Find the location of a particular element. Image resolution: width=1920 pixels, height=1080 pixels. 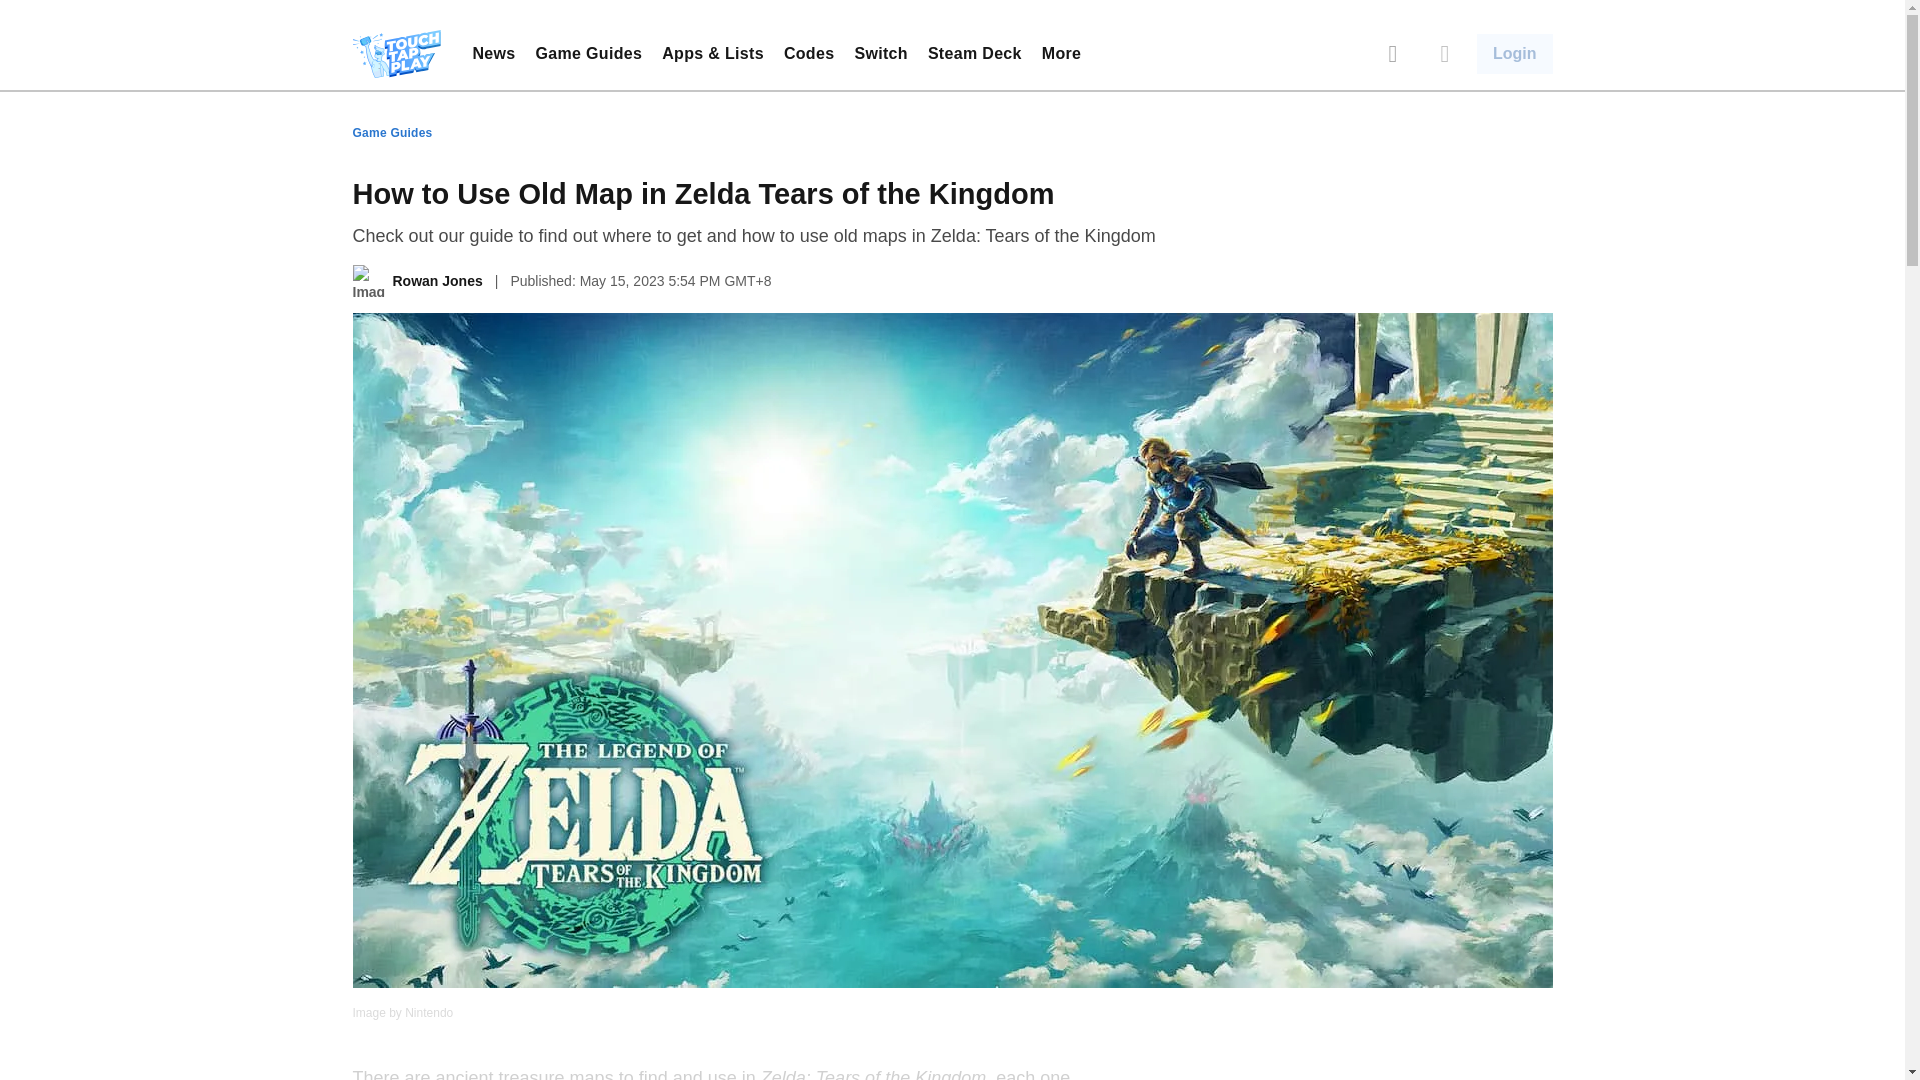

Login is located at coordinates (1514, 54).